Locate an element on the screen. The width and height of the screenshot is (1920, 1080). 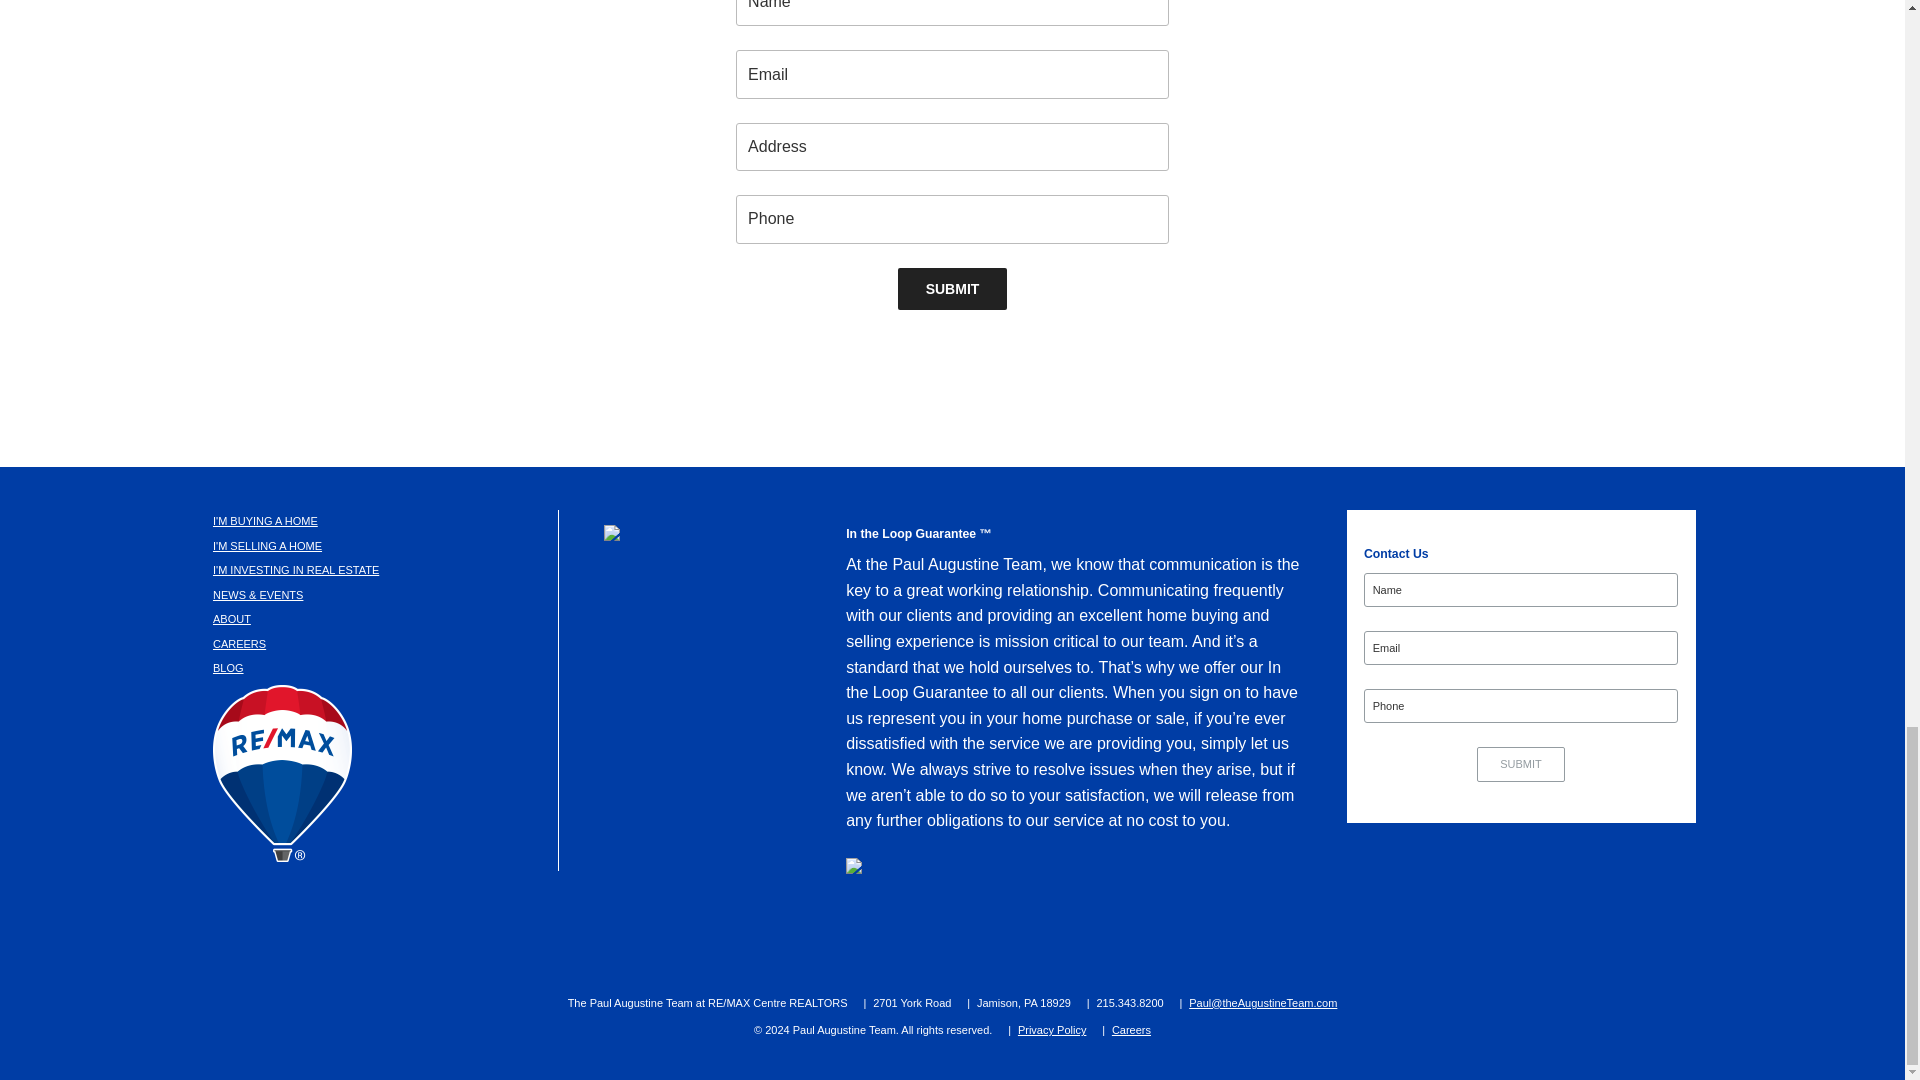
Instagram is located at coordinates (940, 938).